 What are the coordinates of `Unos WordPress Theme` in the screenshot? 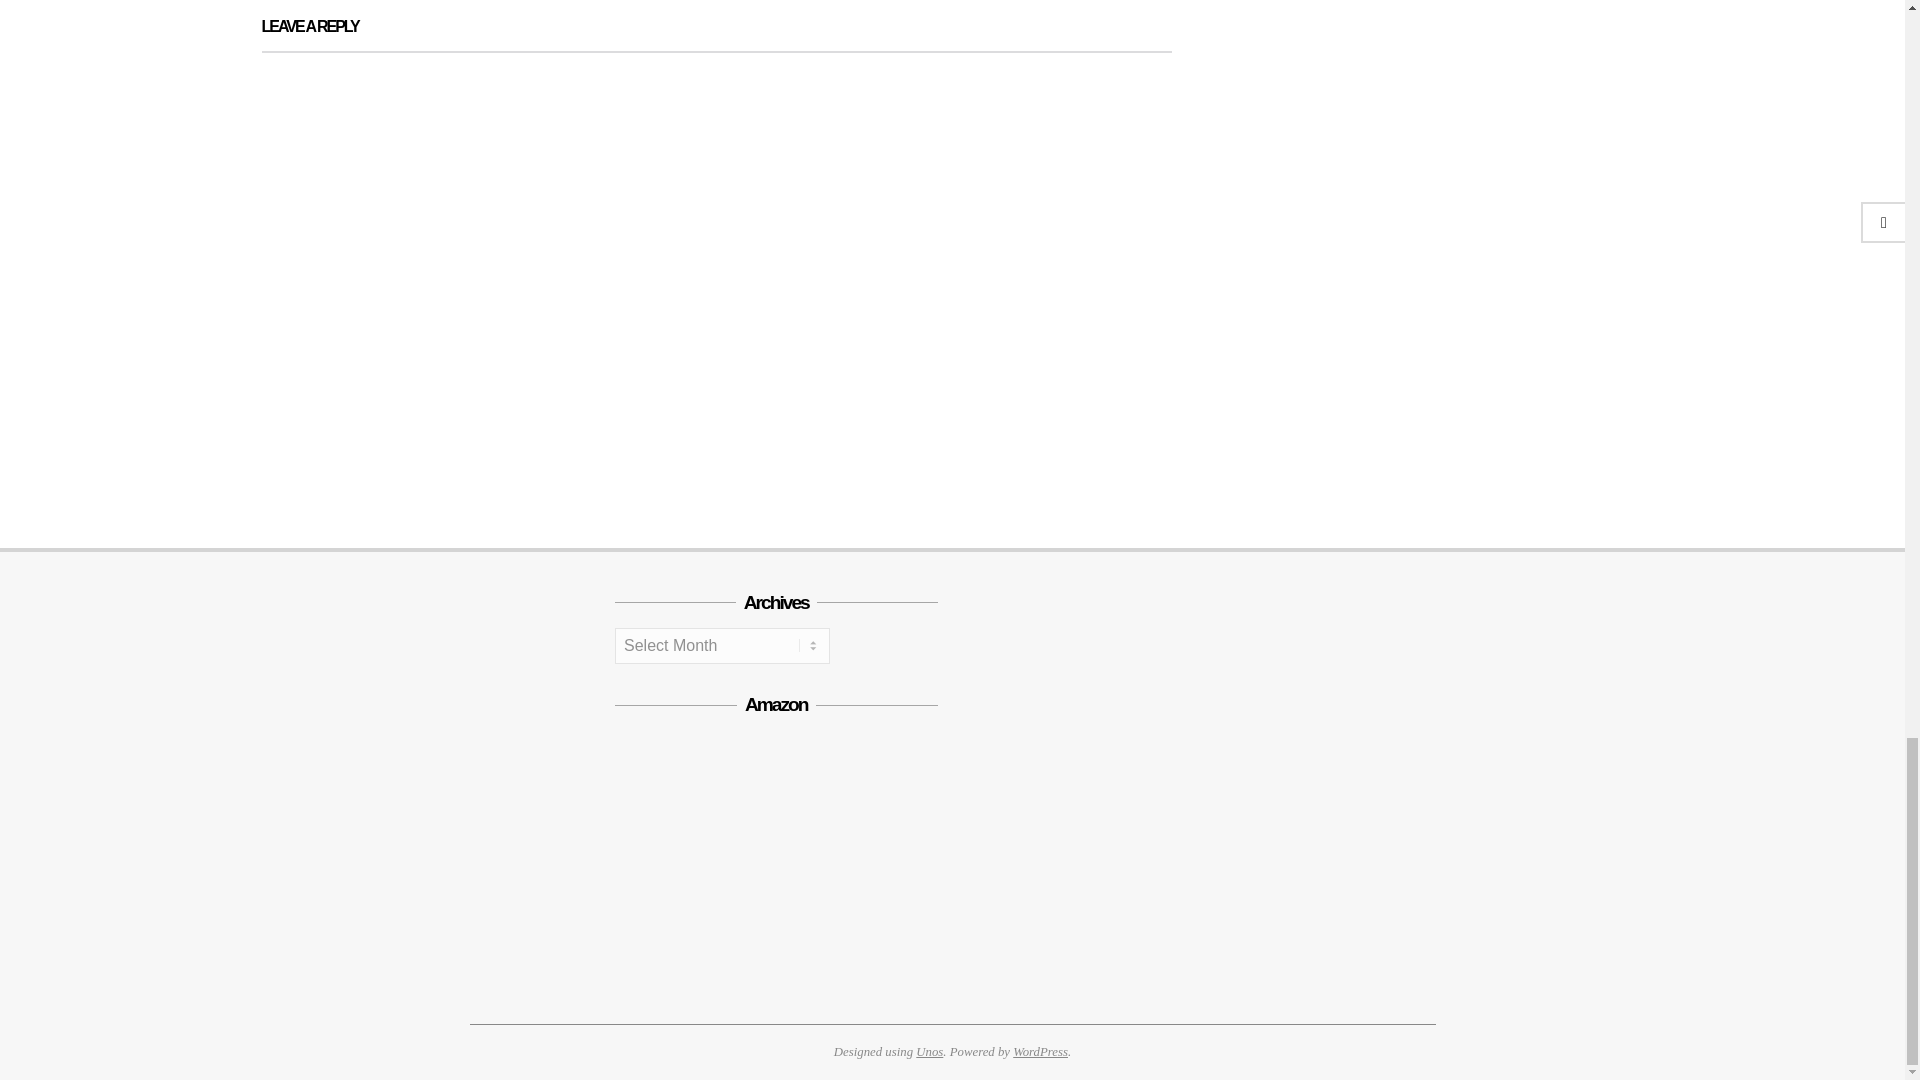 It's located at (928, 1052).